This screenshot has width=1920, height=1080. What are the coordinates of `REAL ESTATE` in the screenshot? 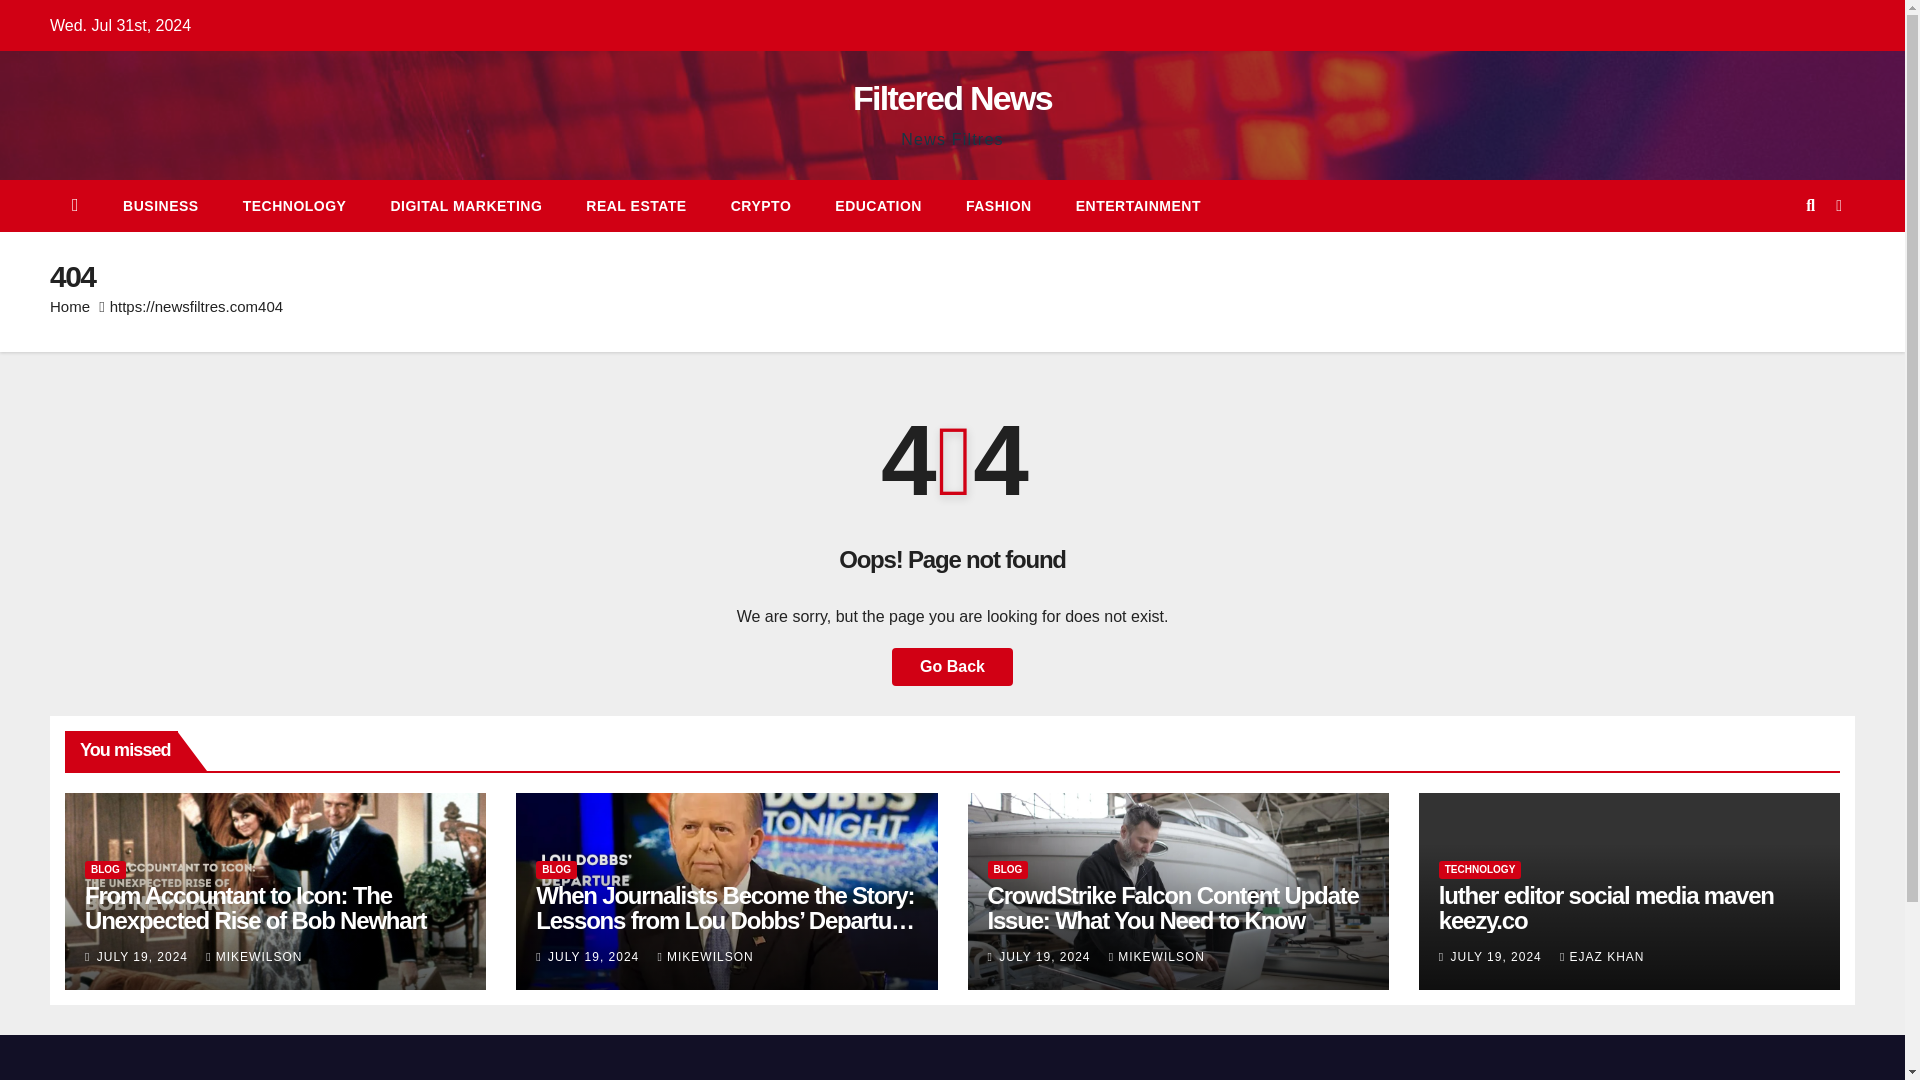 It's located at (636, 206).